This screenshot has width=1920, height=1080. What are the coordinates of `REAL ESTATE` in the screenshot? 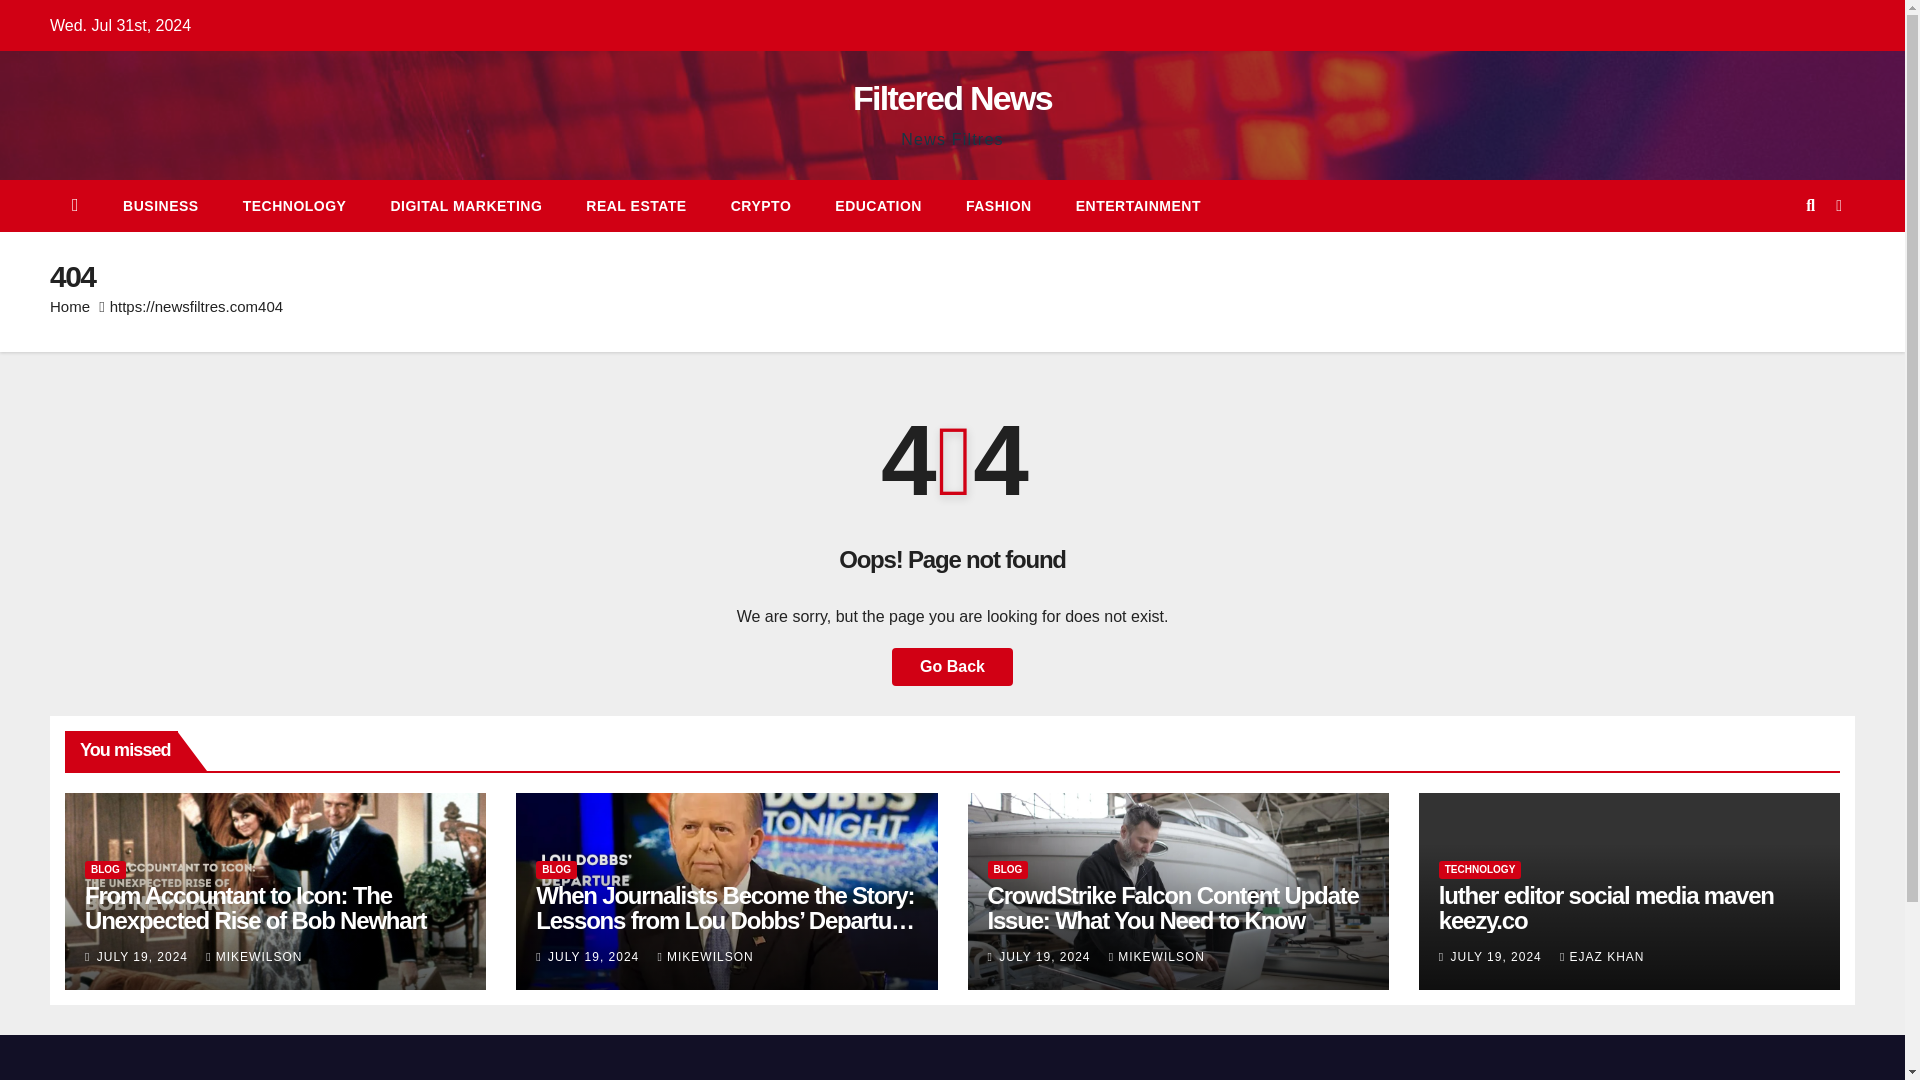 It's located at (636, 206).